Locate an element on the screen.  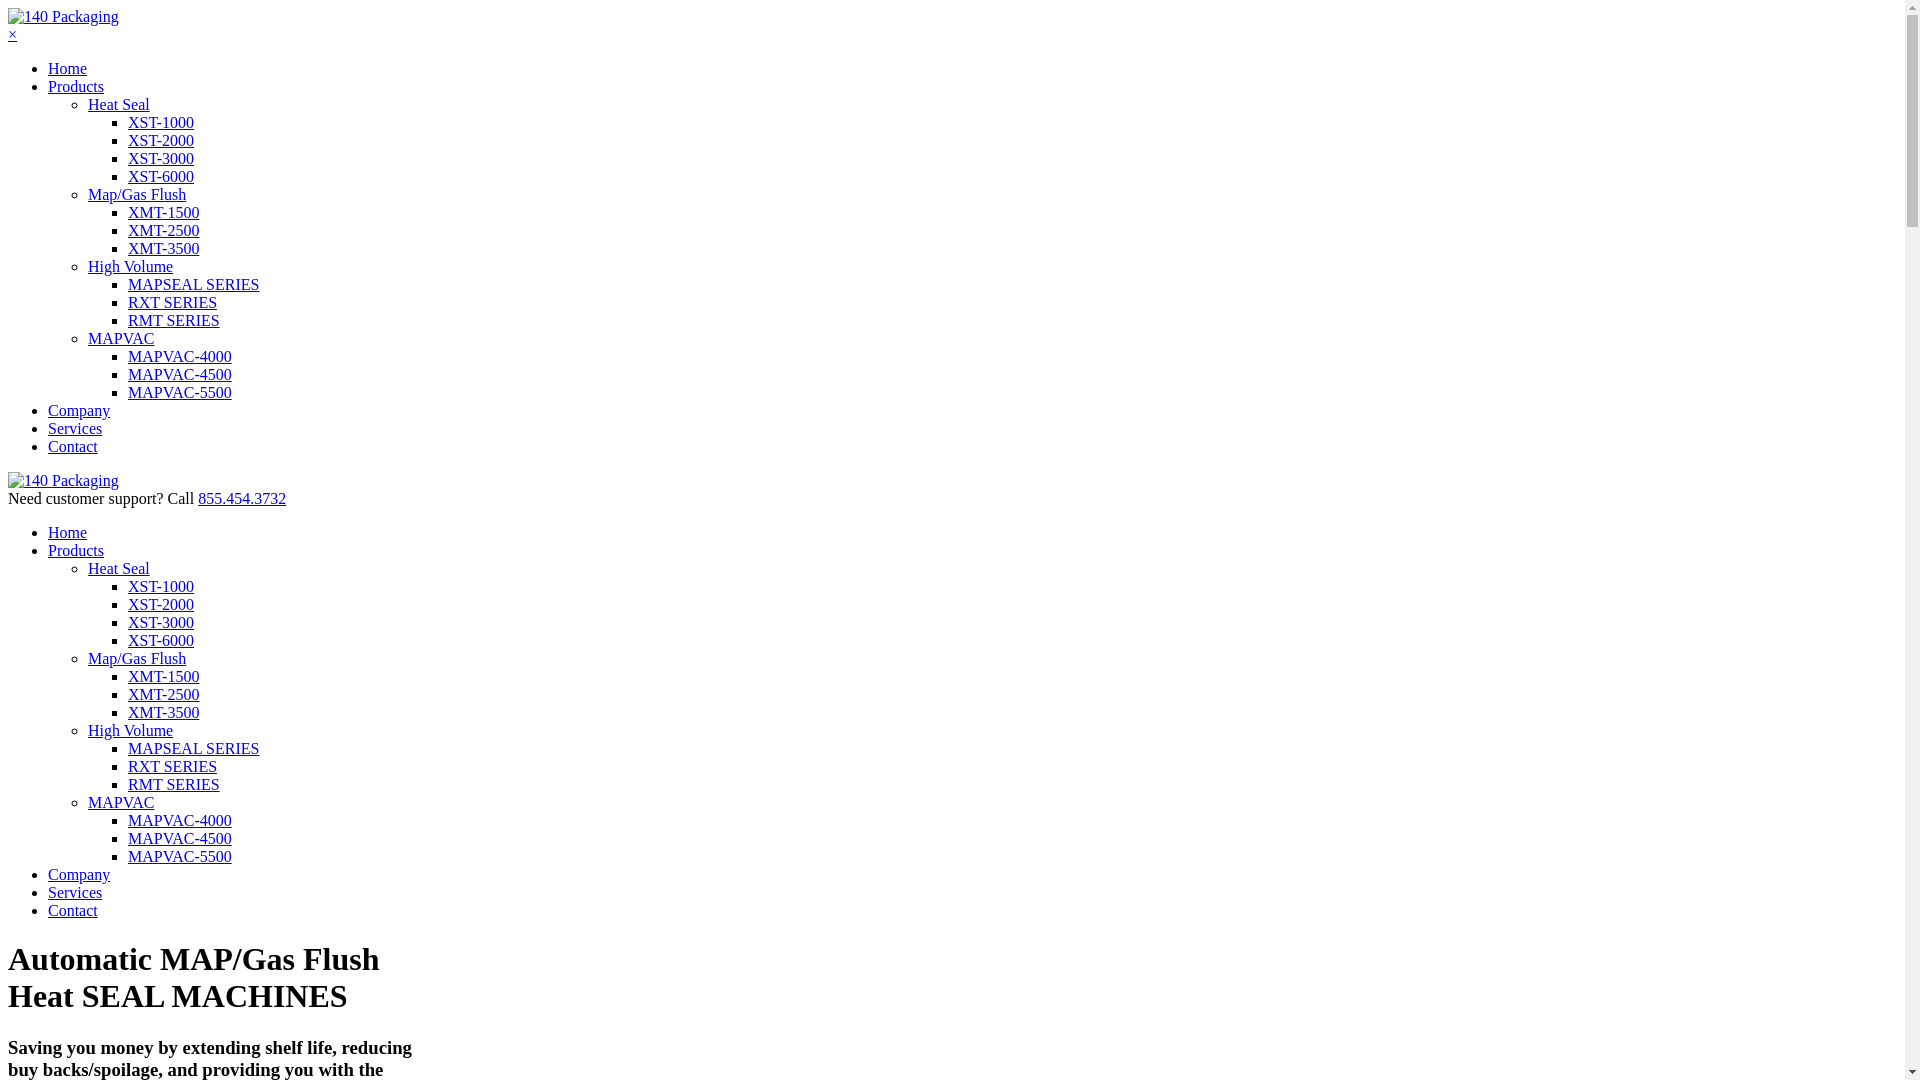
MAPVAC-4000 is located at coordinates (180, 820).